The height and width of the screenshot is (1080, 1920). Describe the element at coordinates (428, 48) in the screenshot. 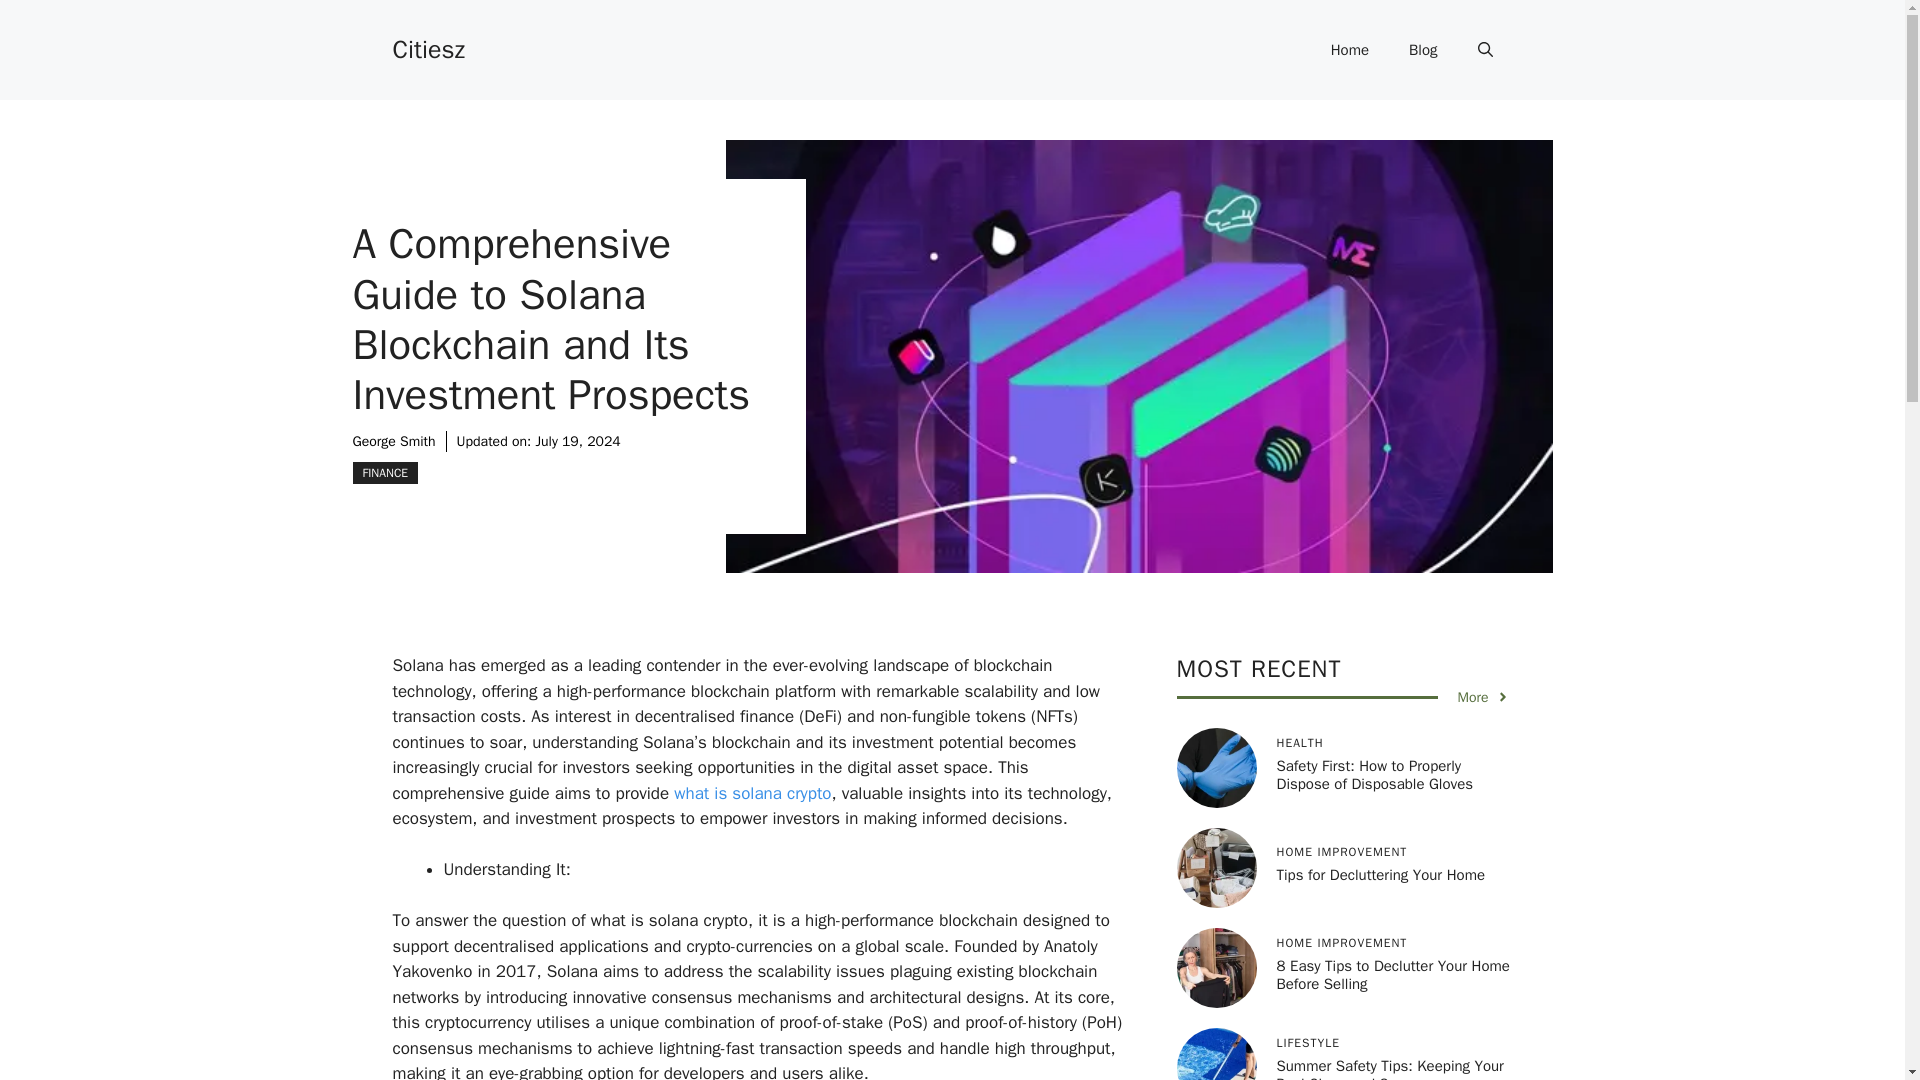

I see `Citiesz` at that location.